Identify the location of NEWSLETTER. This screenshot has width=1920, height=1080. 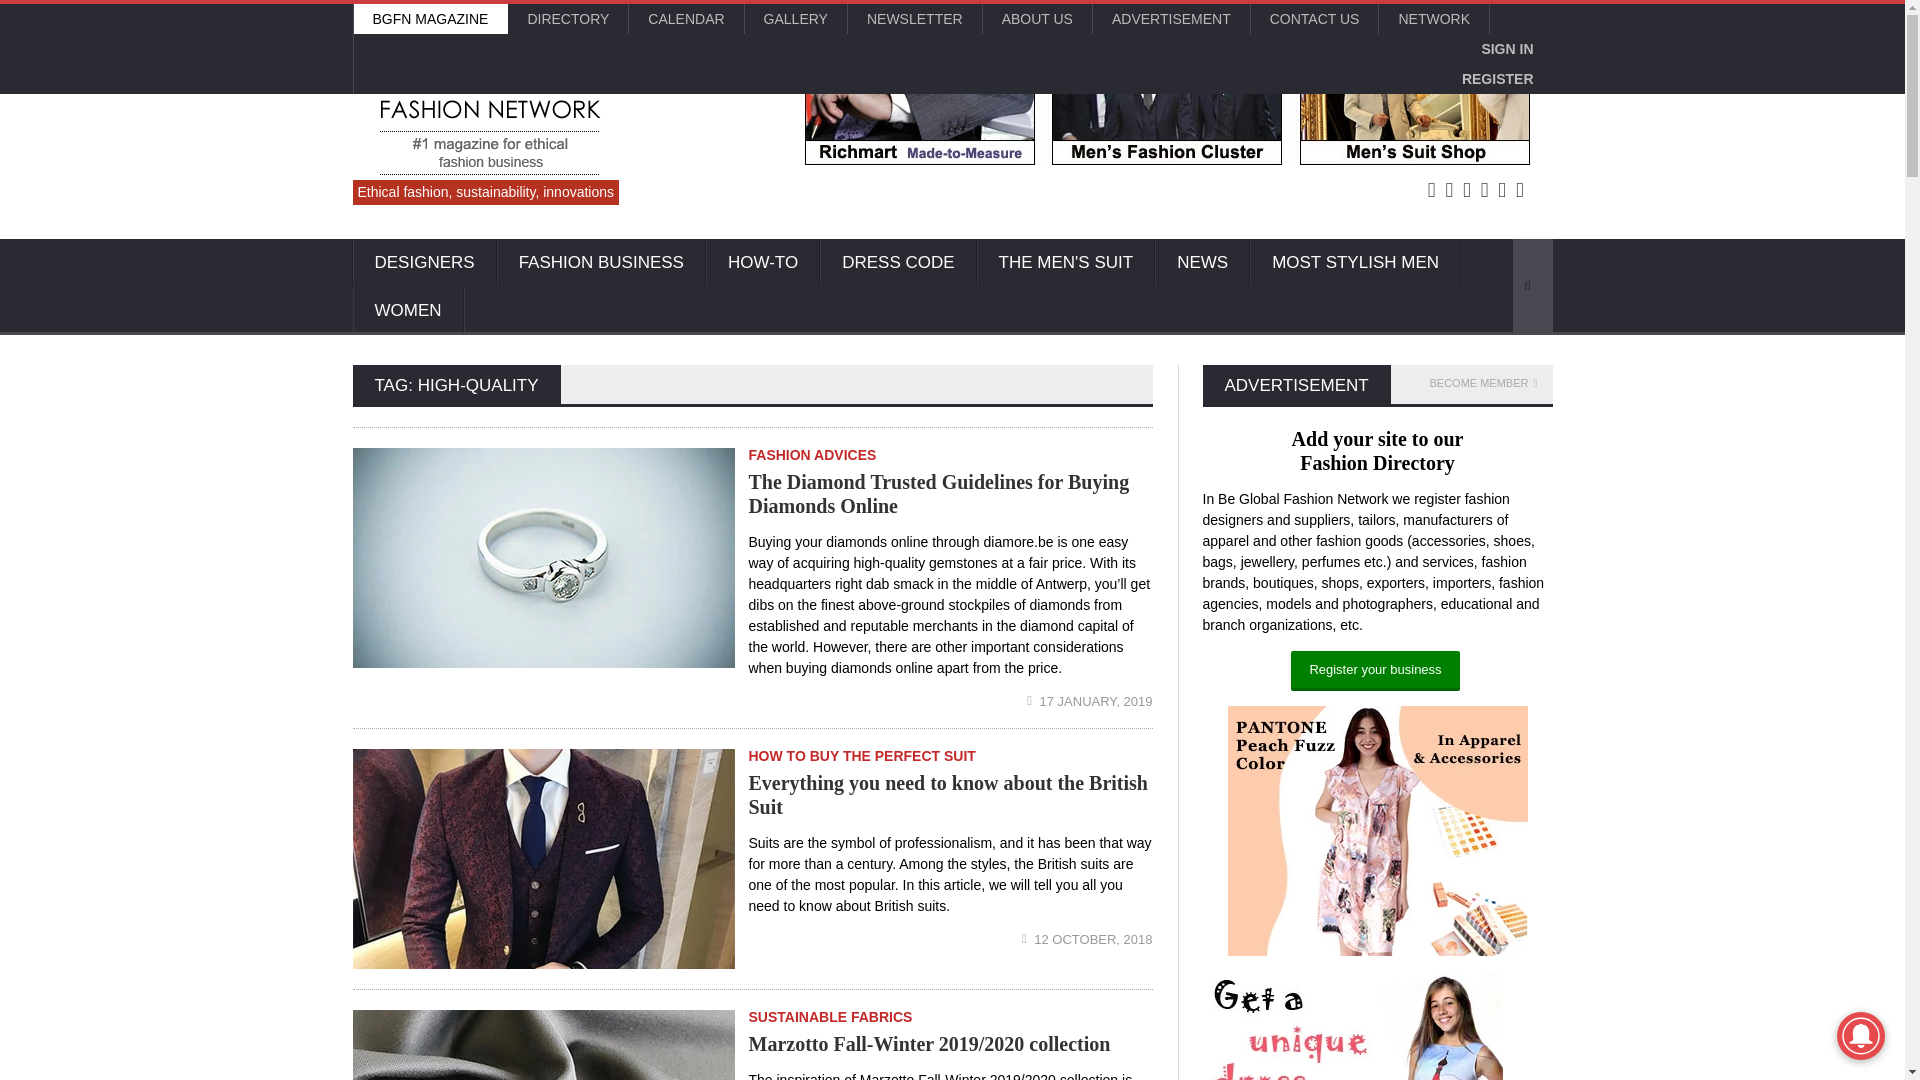
(914, 18).